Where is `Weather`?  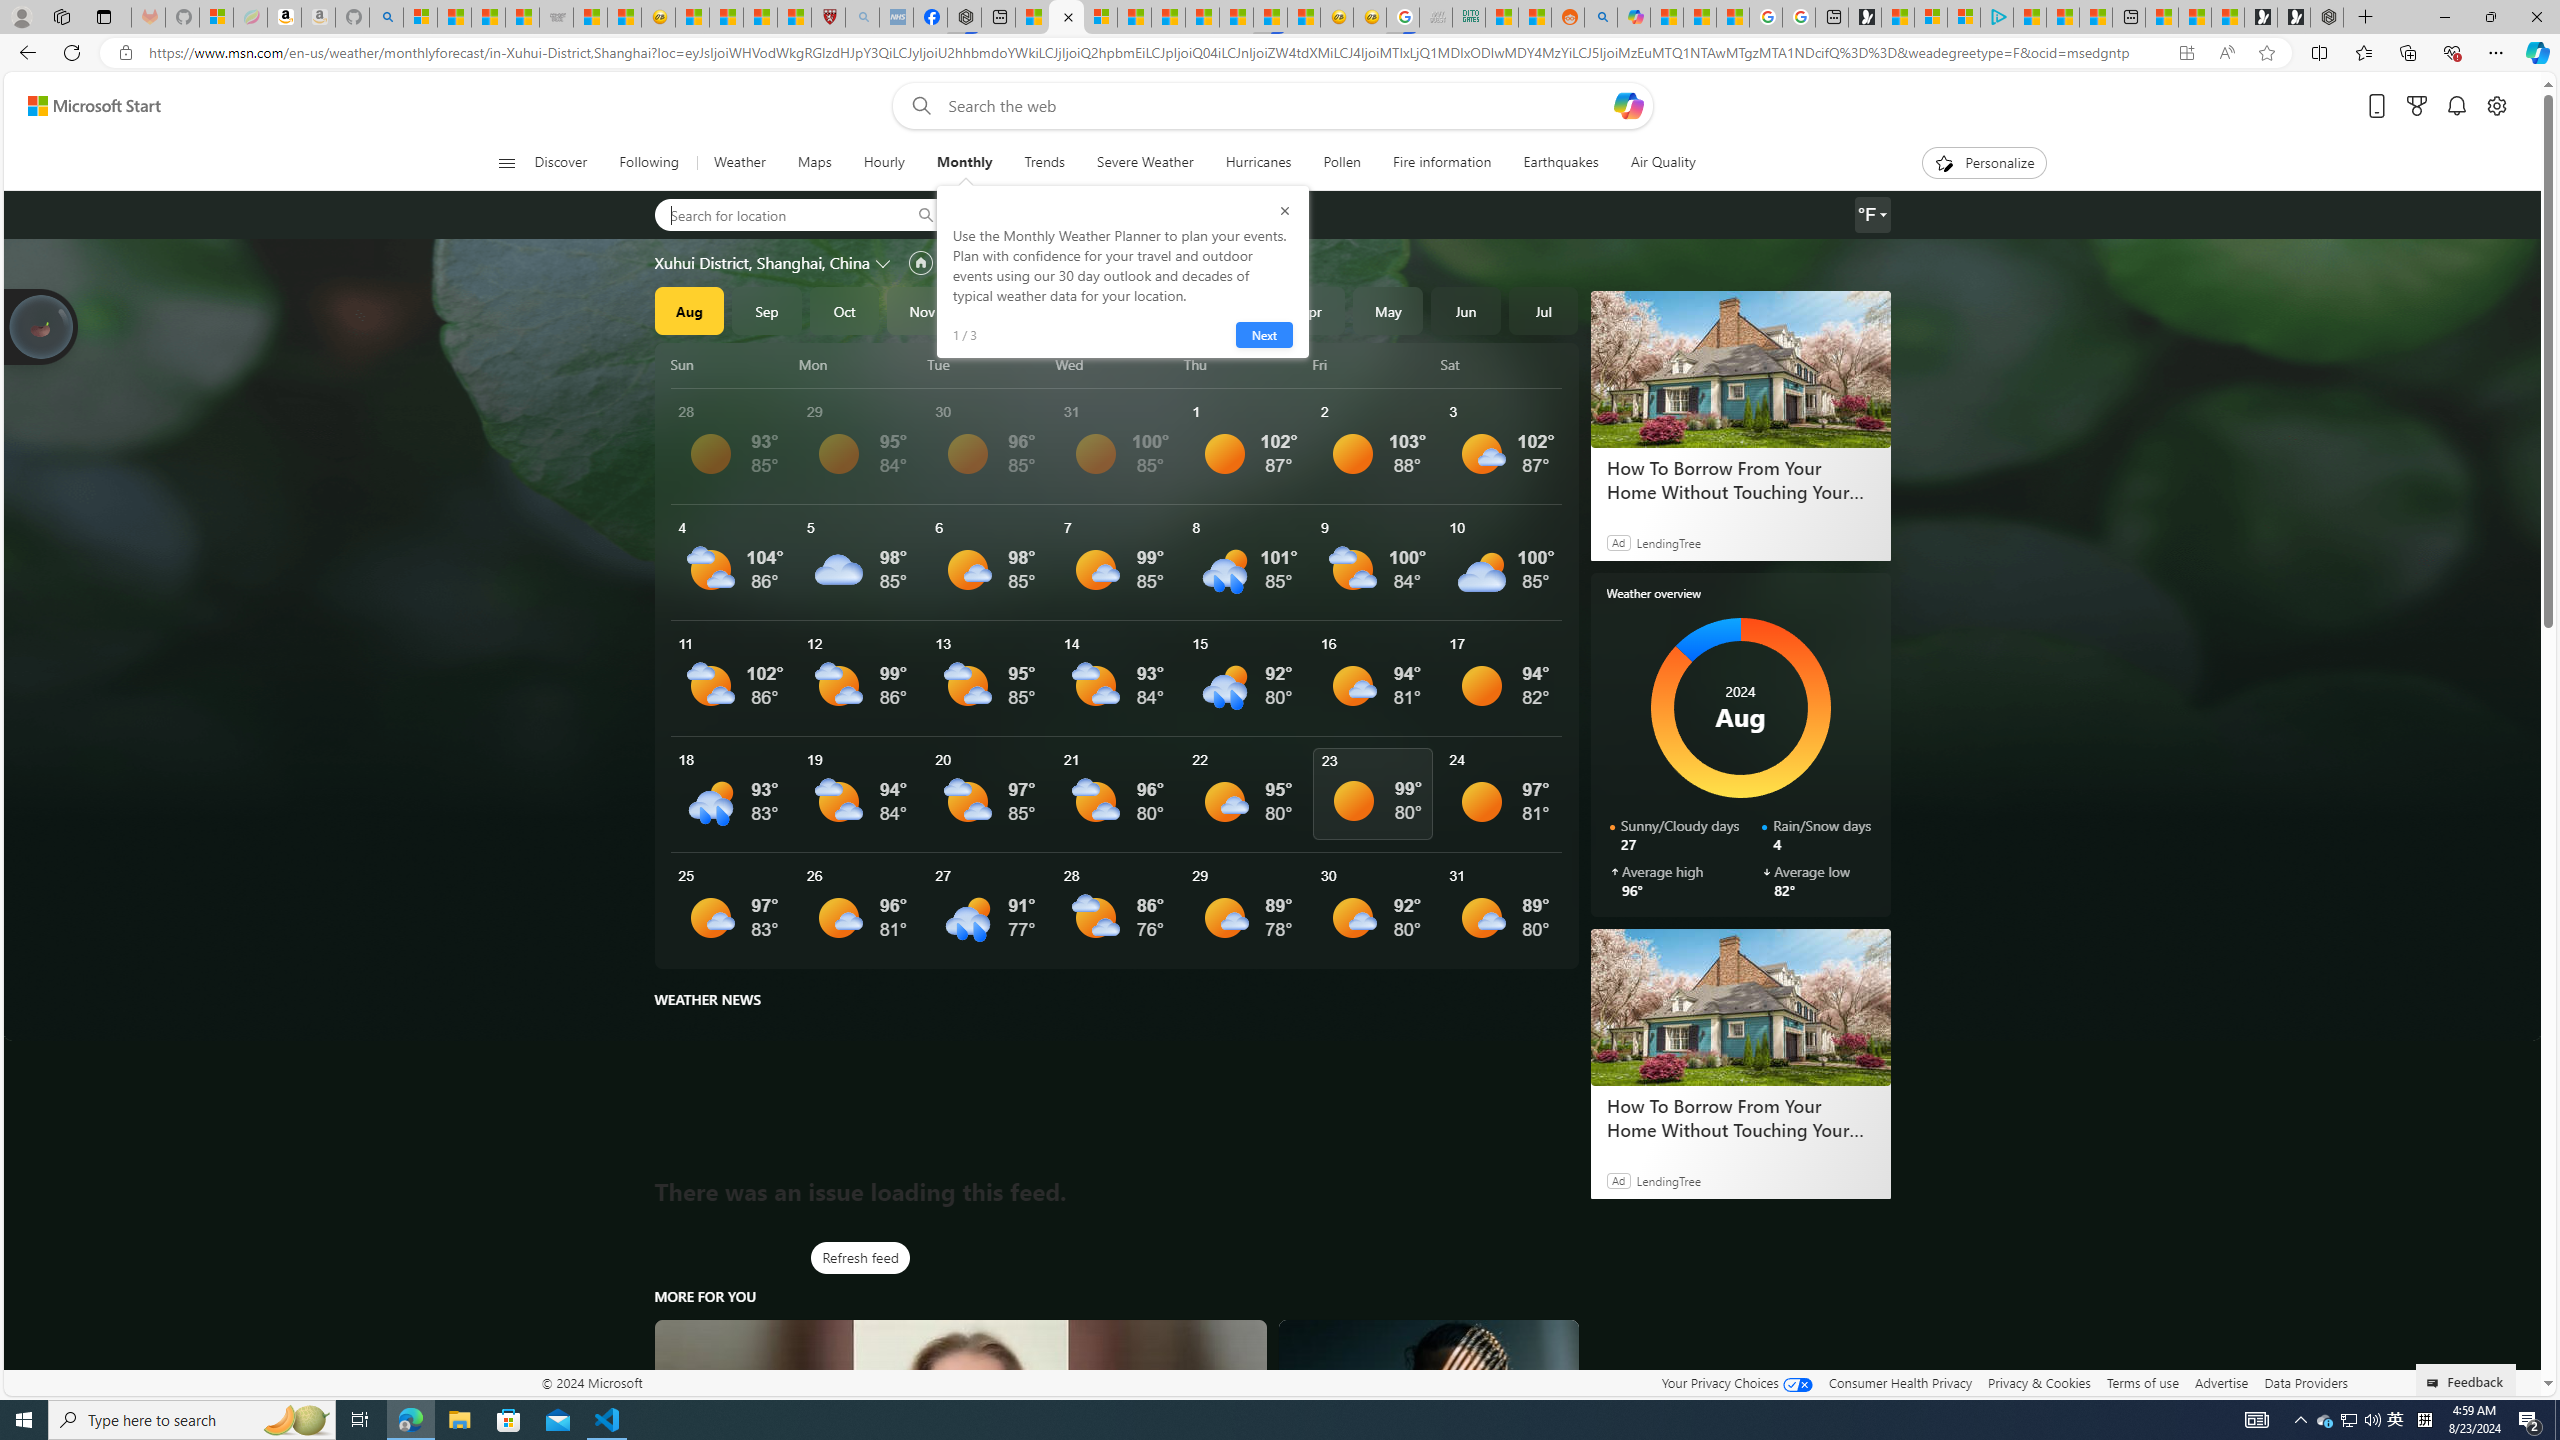 Weather is located at coordinates (740, 163).